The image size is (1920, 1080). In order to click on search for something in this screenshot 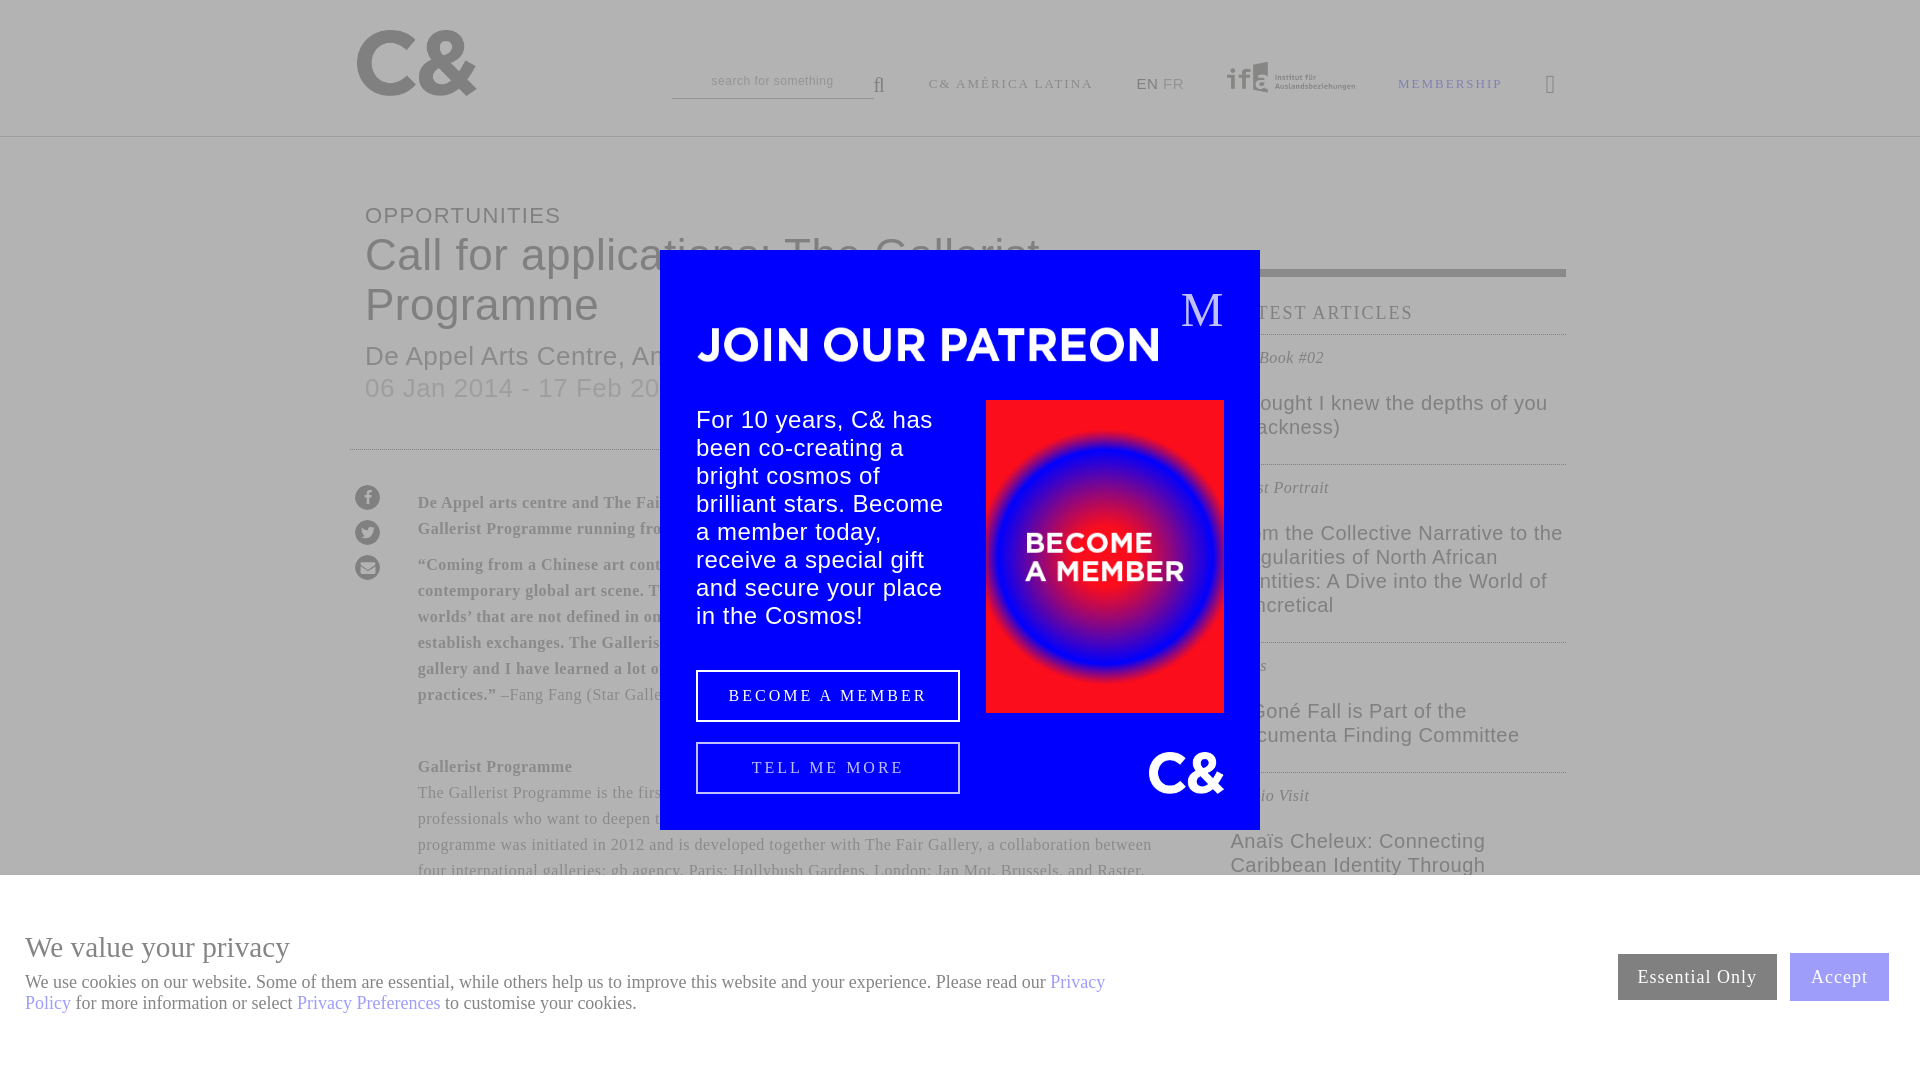, I will do `click(778, 86)`.